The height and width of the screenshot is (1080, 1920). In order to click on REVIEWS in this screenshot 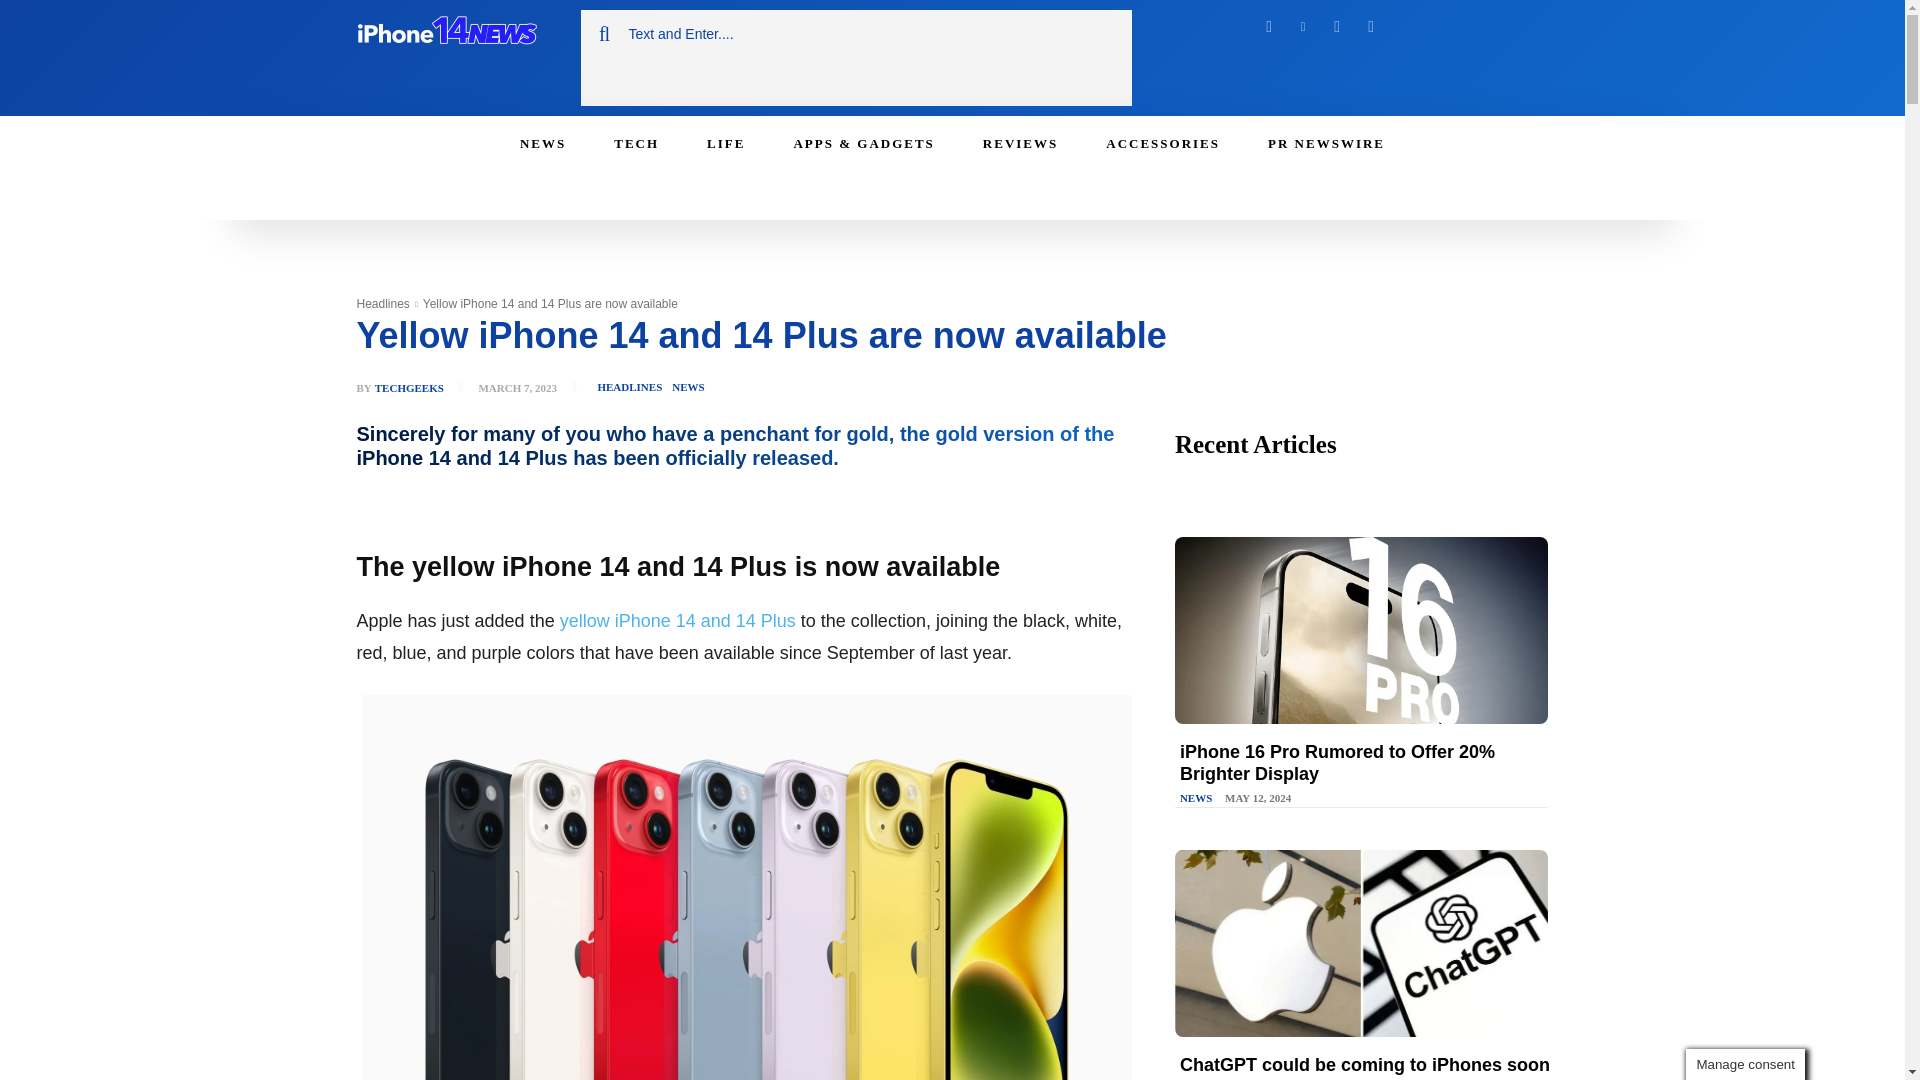, I will do `click(1020, 143)`.